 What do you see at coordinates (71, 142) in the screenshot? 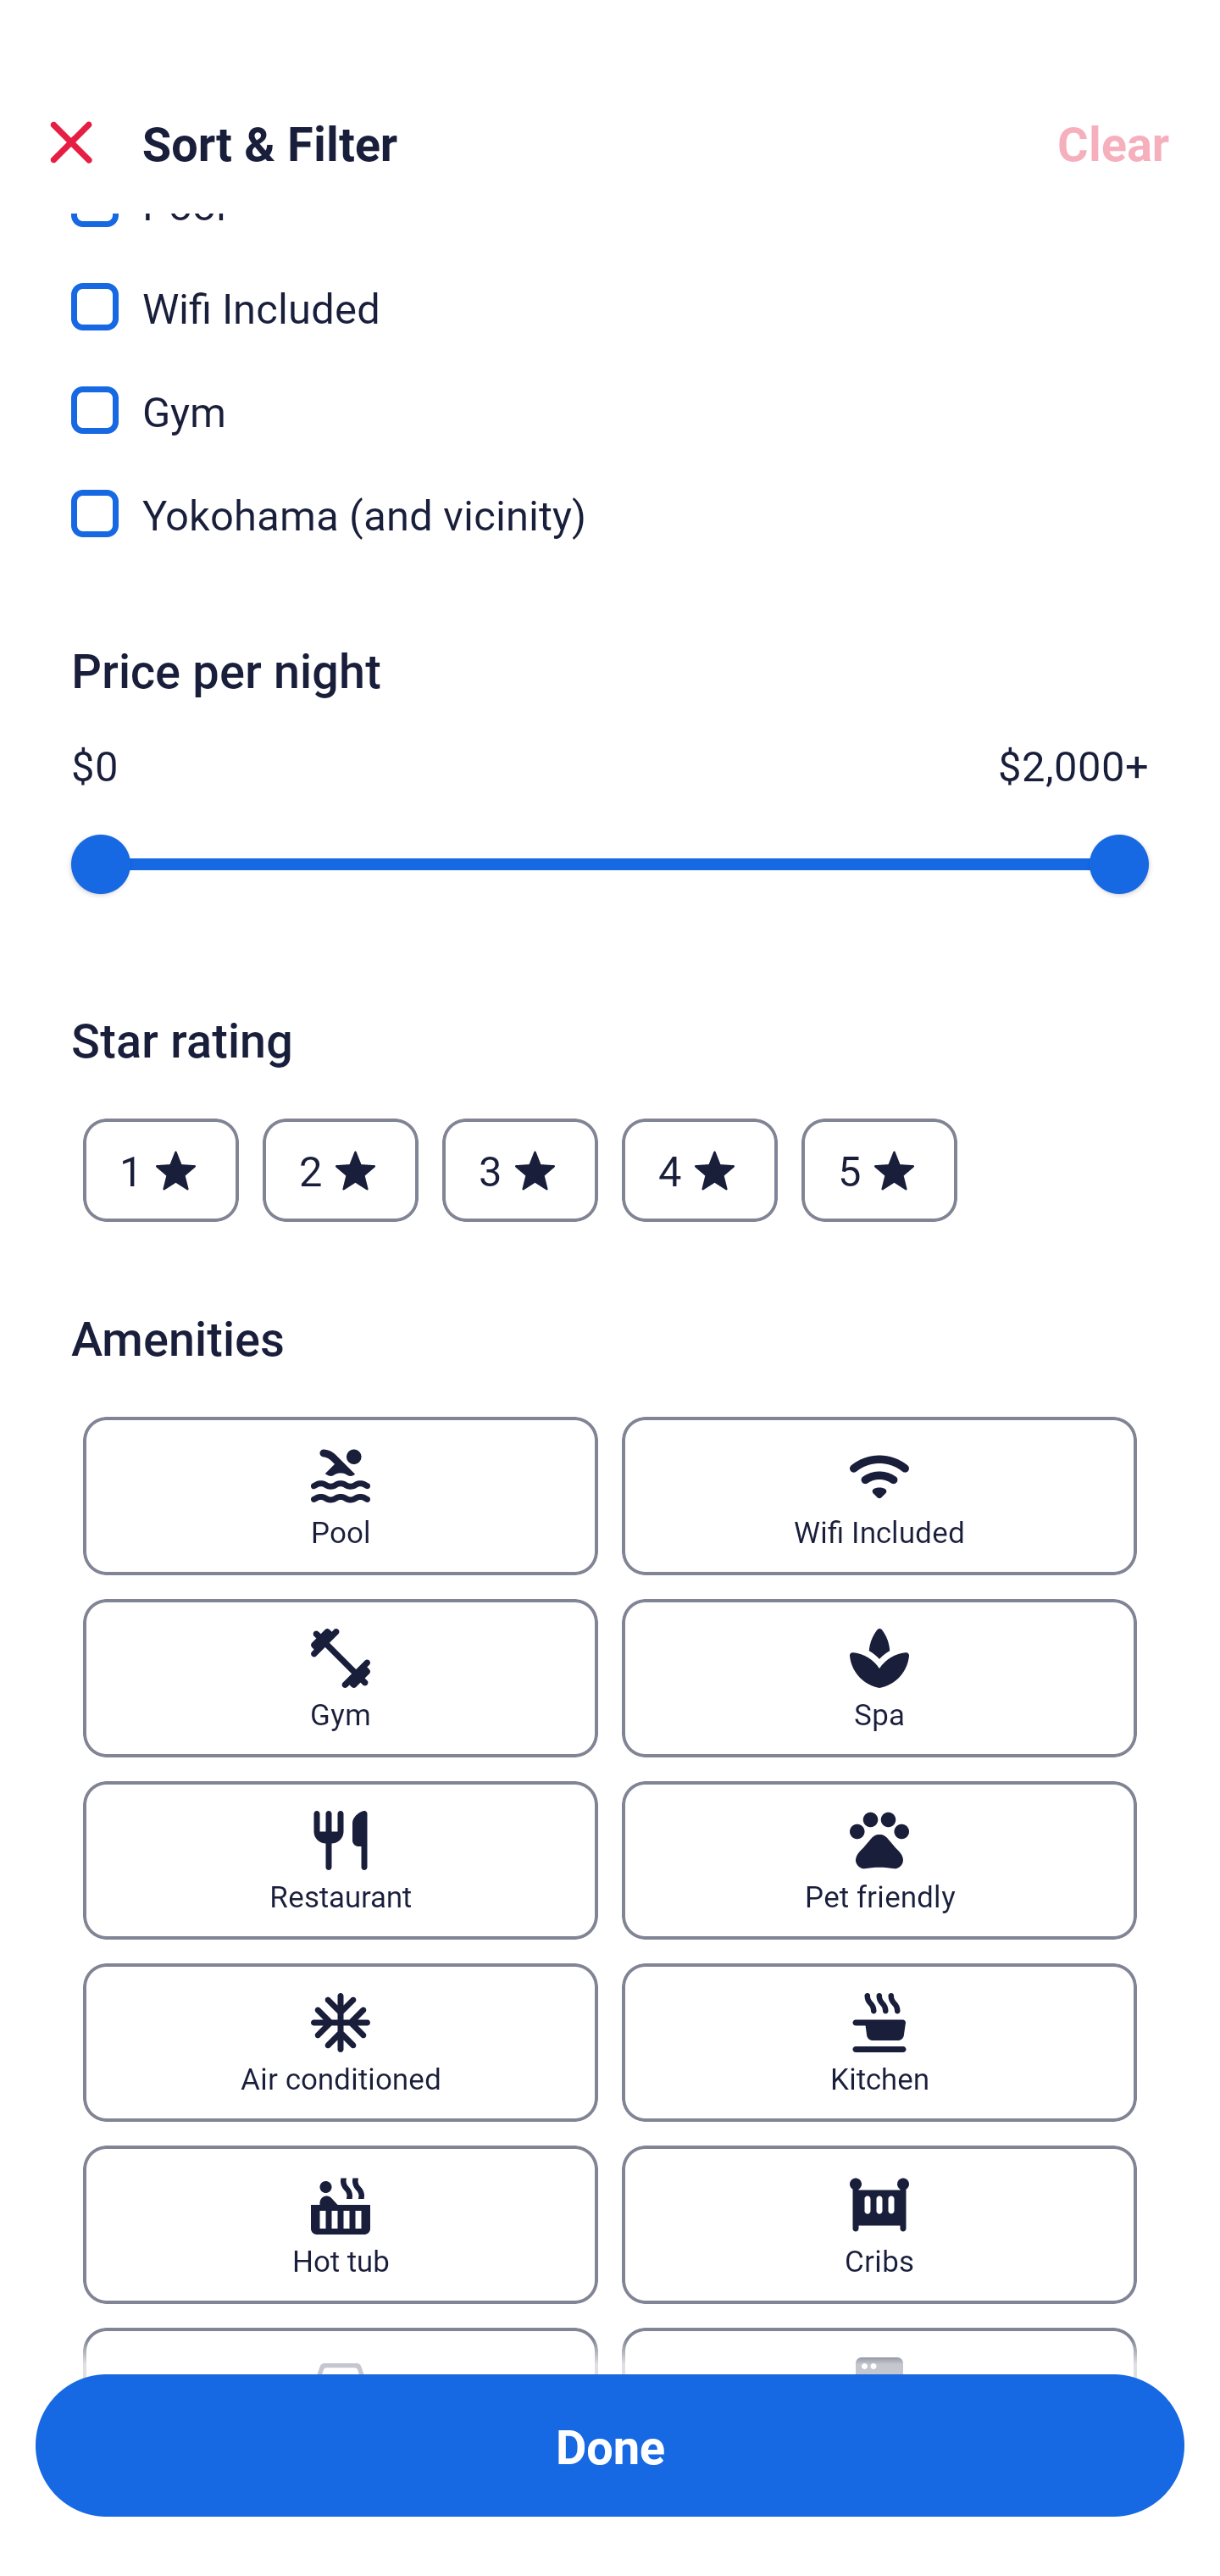
I see `Close Sort and Filter` at bounding box center [71, 142].